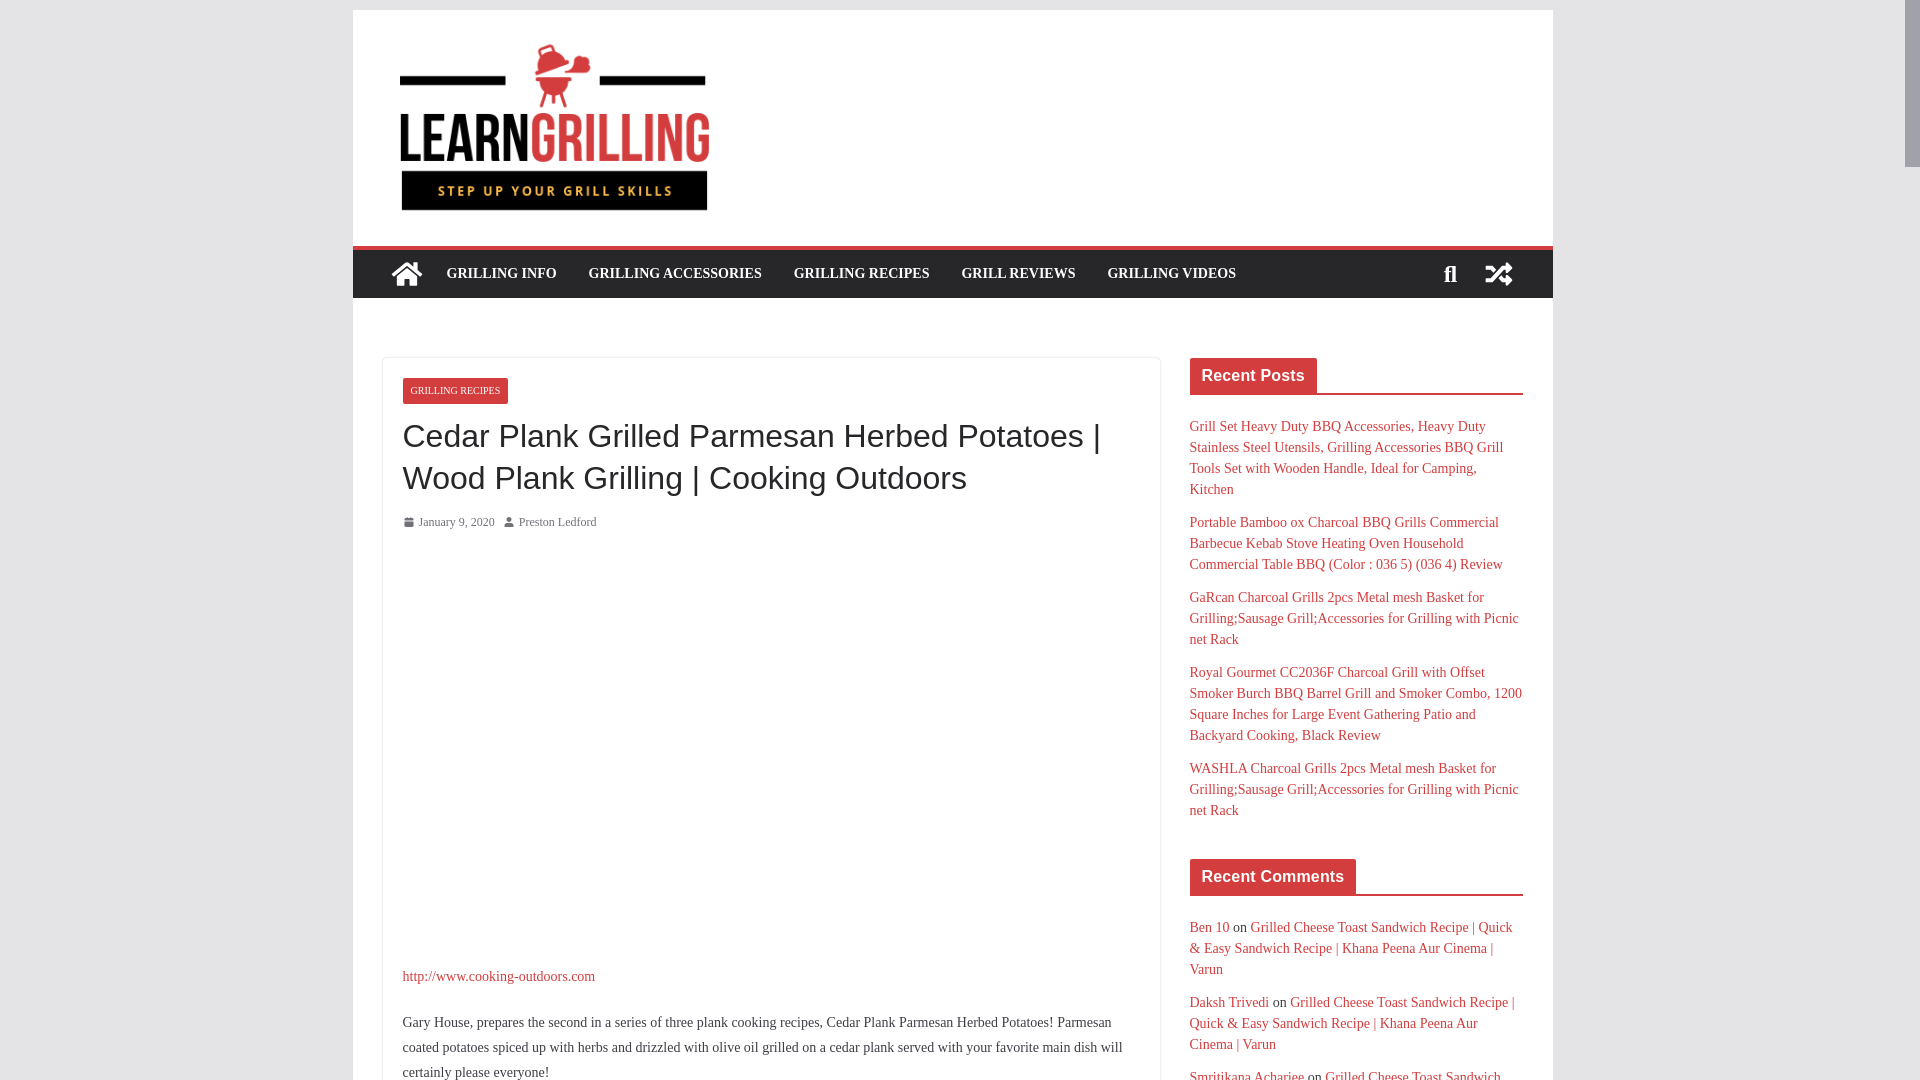 The height and width of the screenshot is (1080, 1920). I want to click on GRILLING VIDEOS, so click(1172, 274).